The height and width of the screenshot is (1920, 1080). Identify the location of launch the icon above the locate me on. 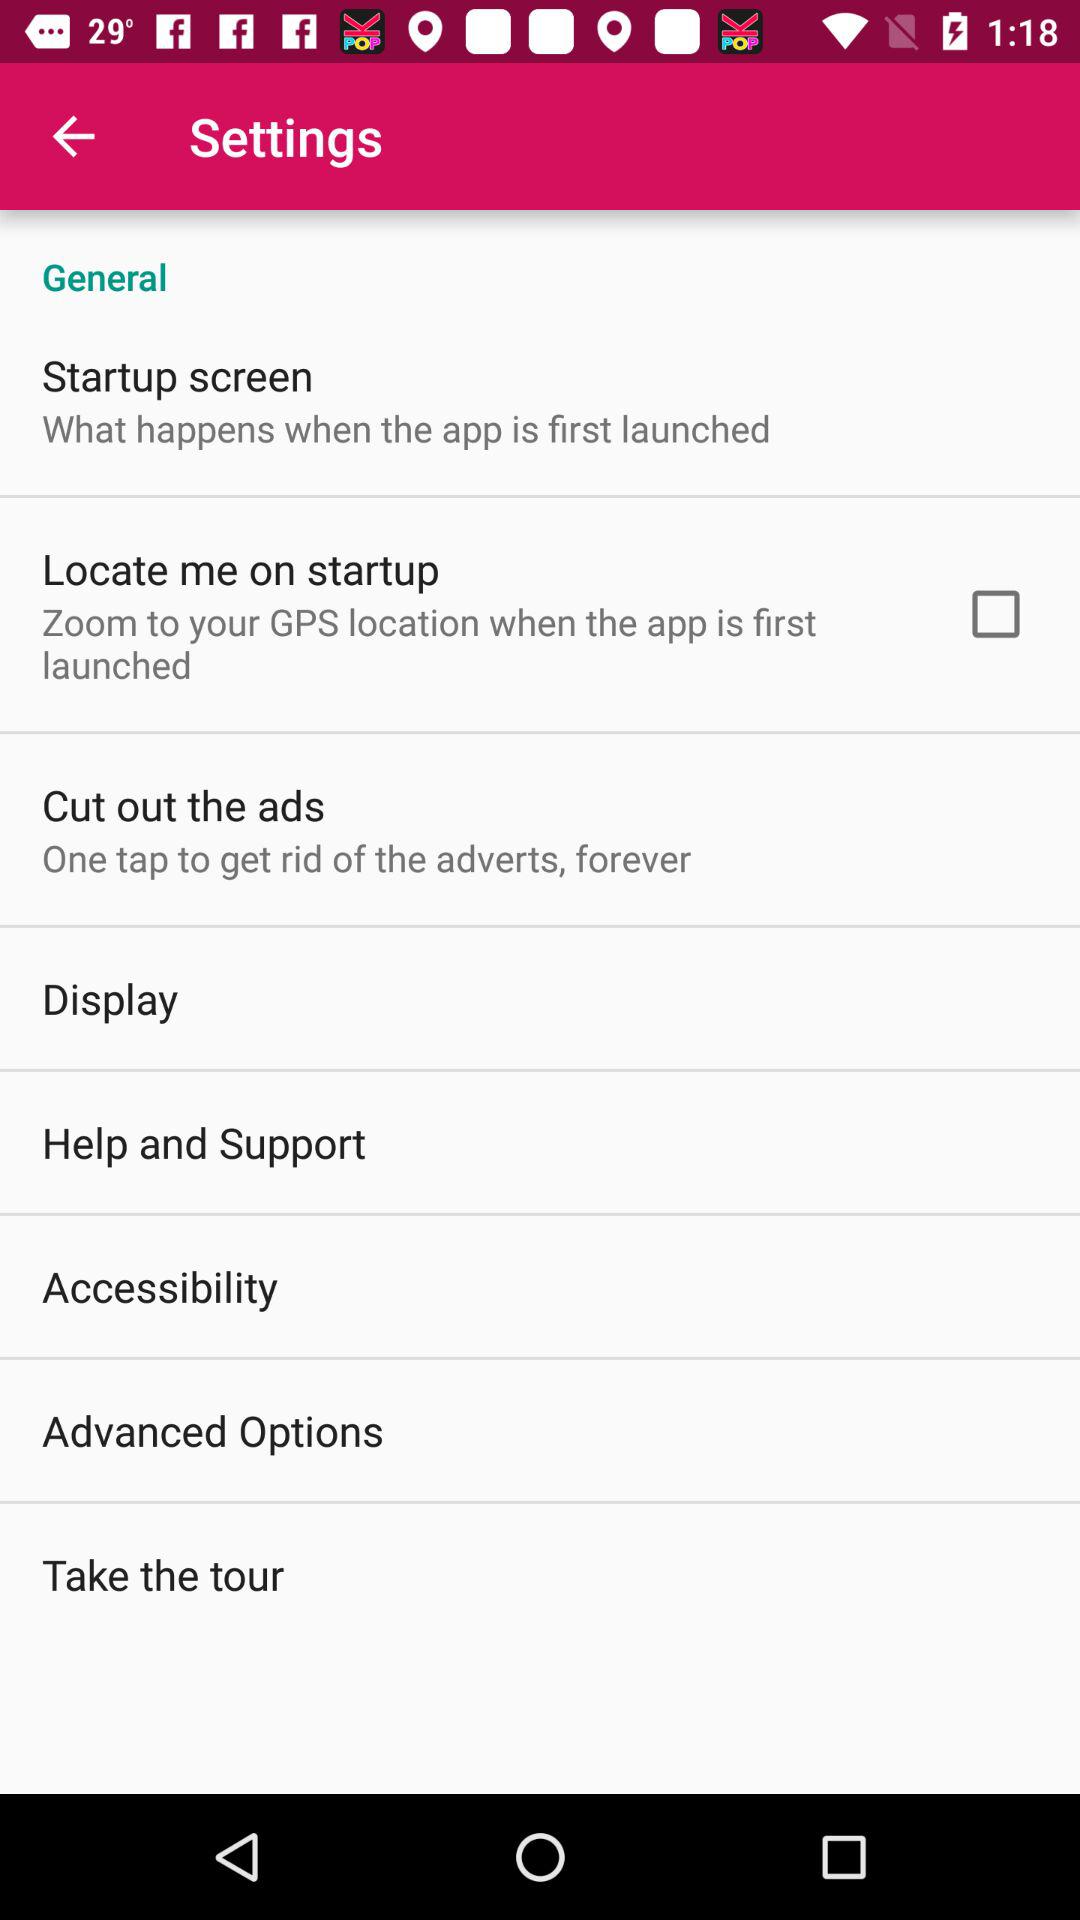
(406, 428).